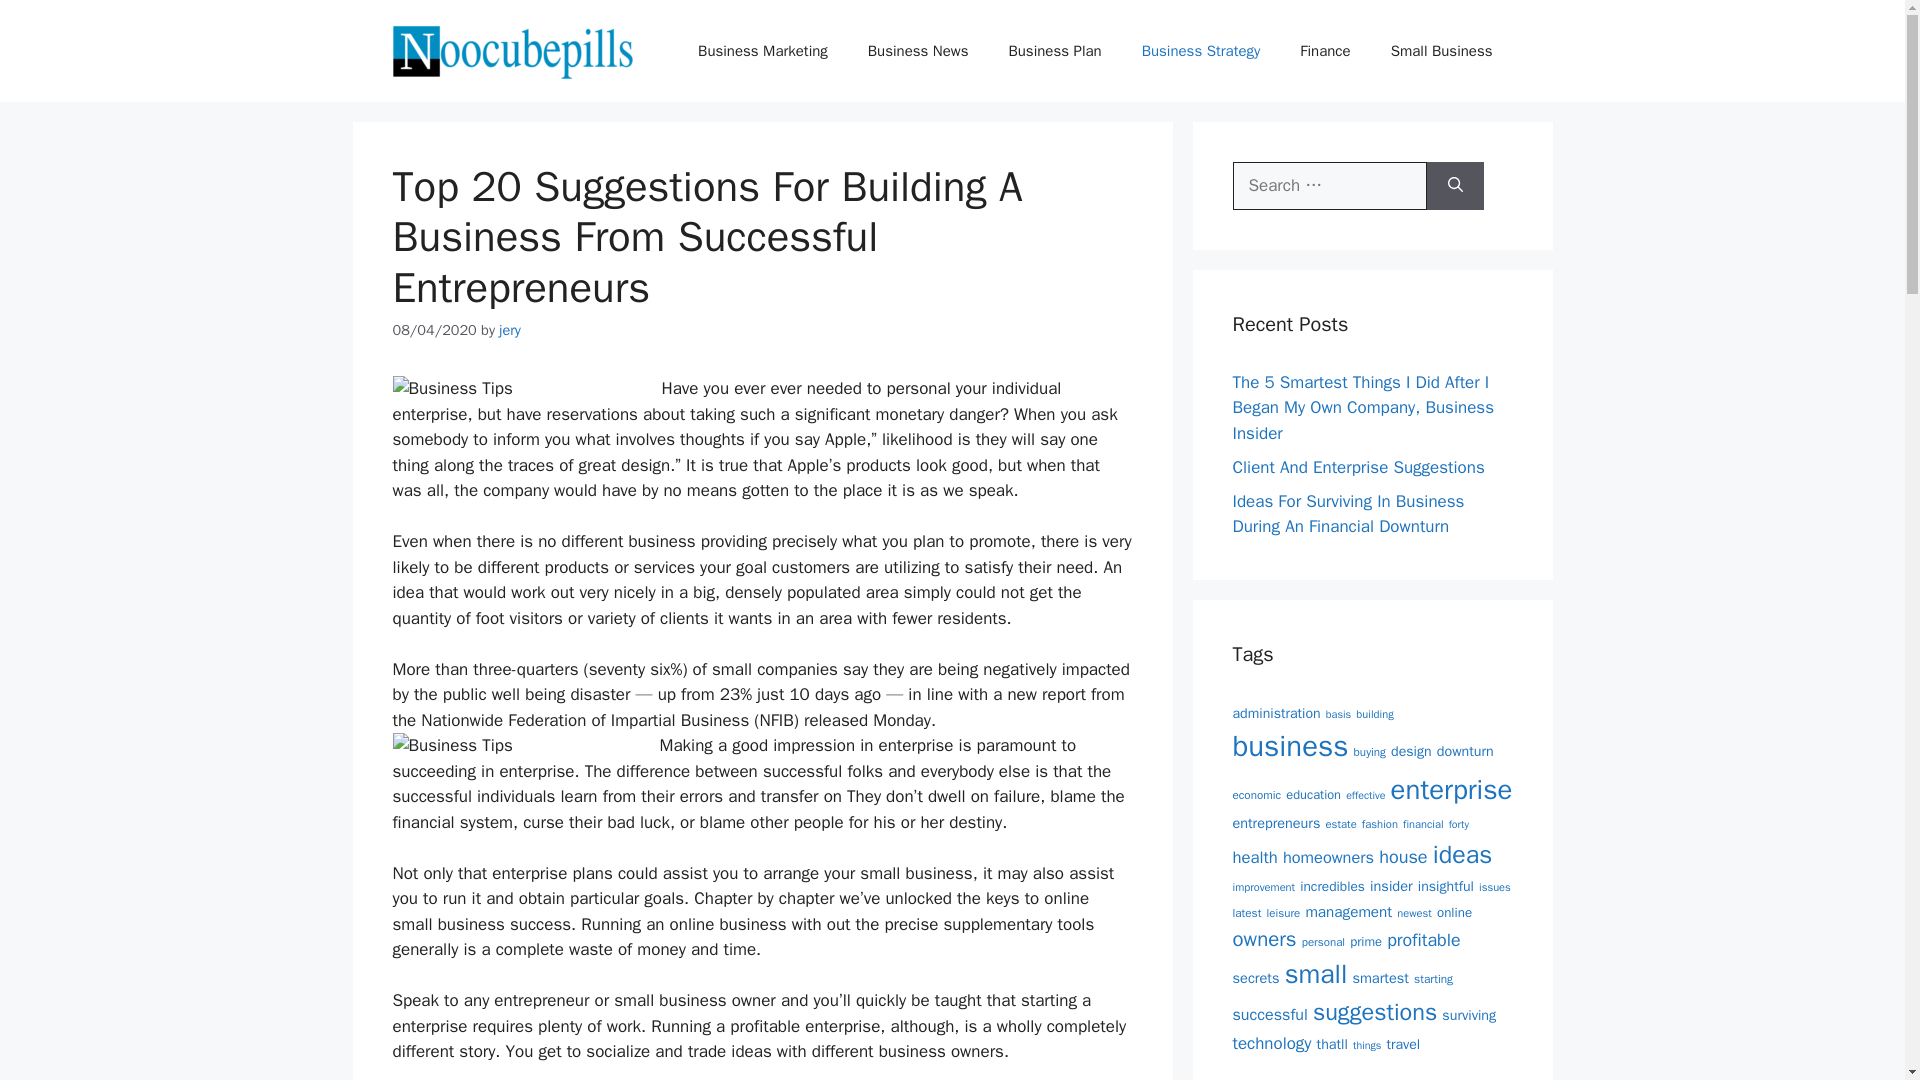  I want to click on building, so click(1374, 713).